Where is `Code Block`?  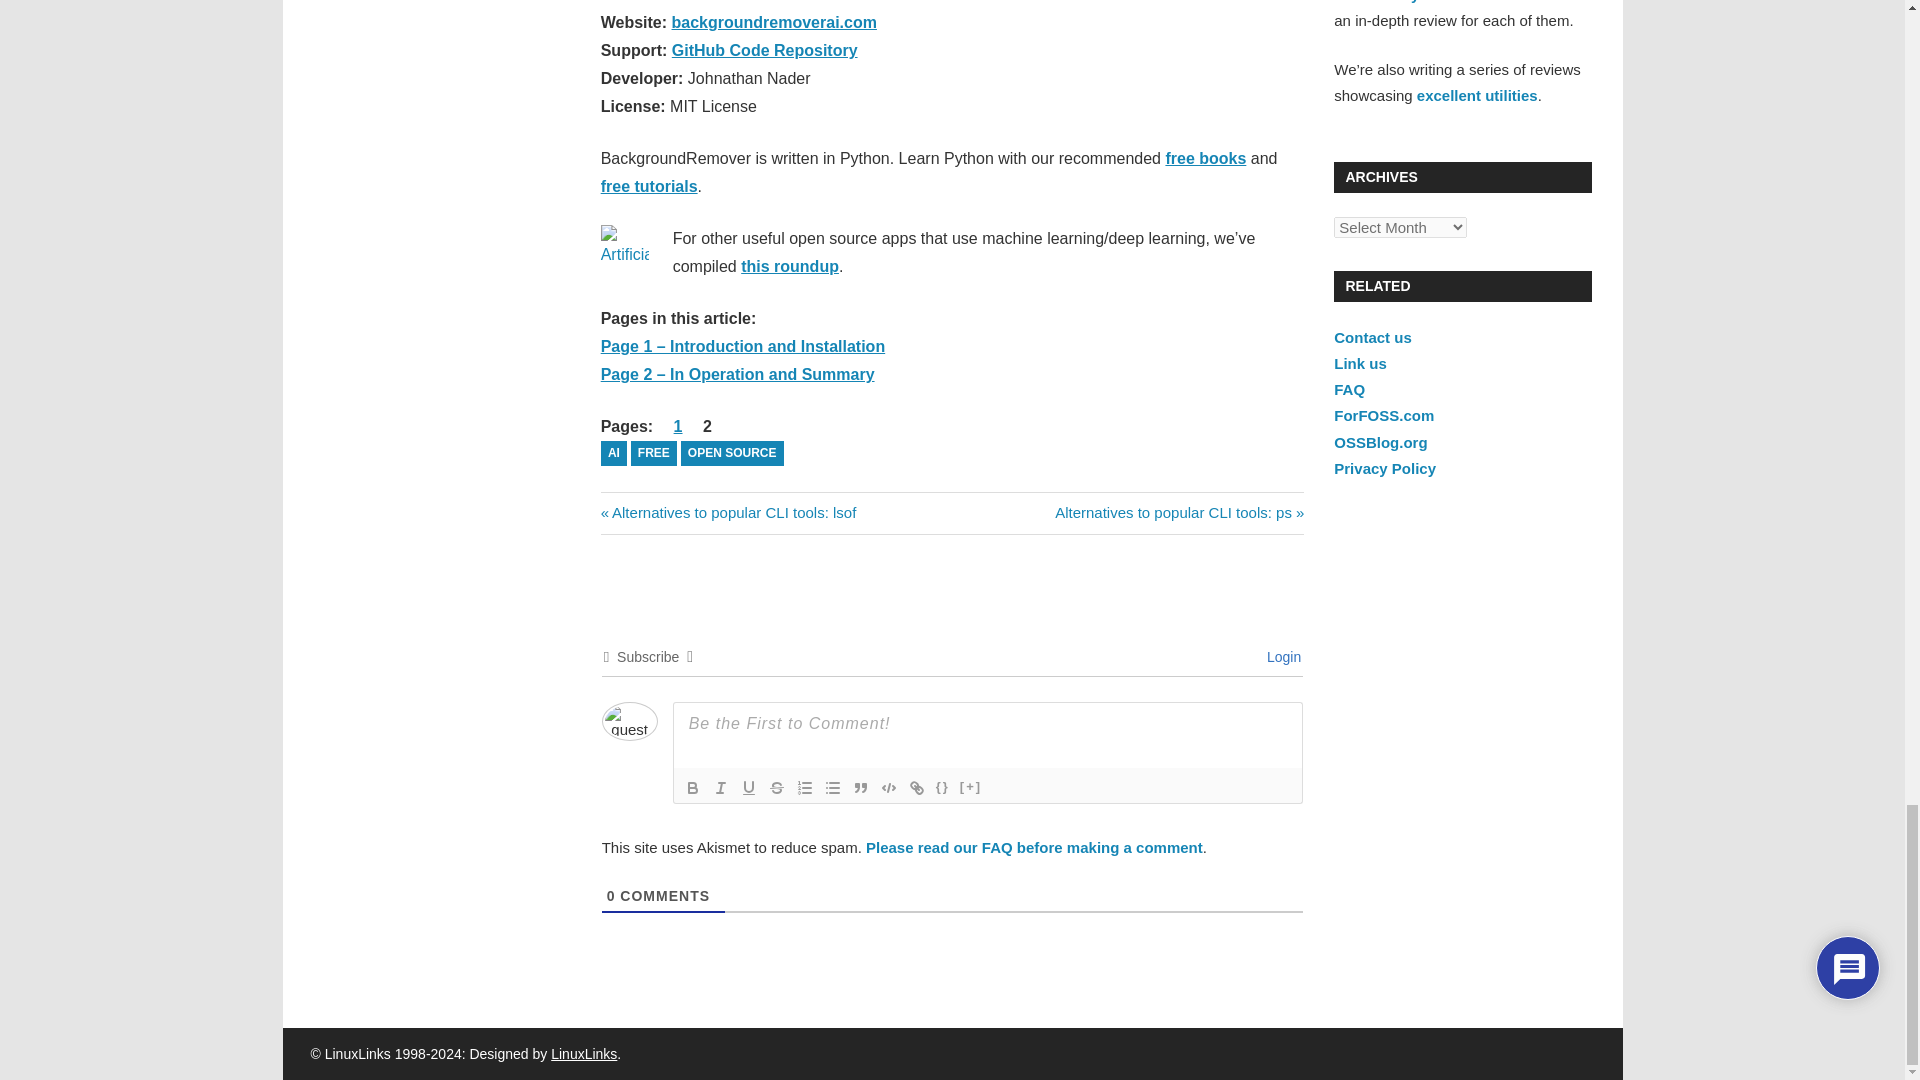
Code Block is located at coordinates (888, 788).